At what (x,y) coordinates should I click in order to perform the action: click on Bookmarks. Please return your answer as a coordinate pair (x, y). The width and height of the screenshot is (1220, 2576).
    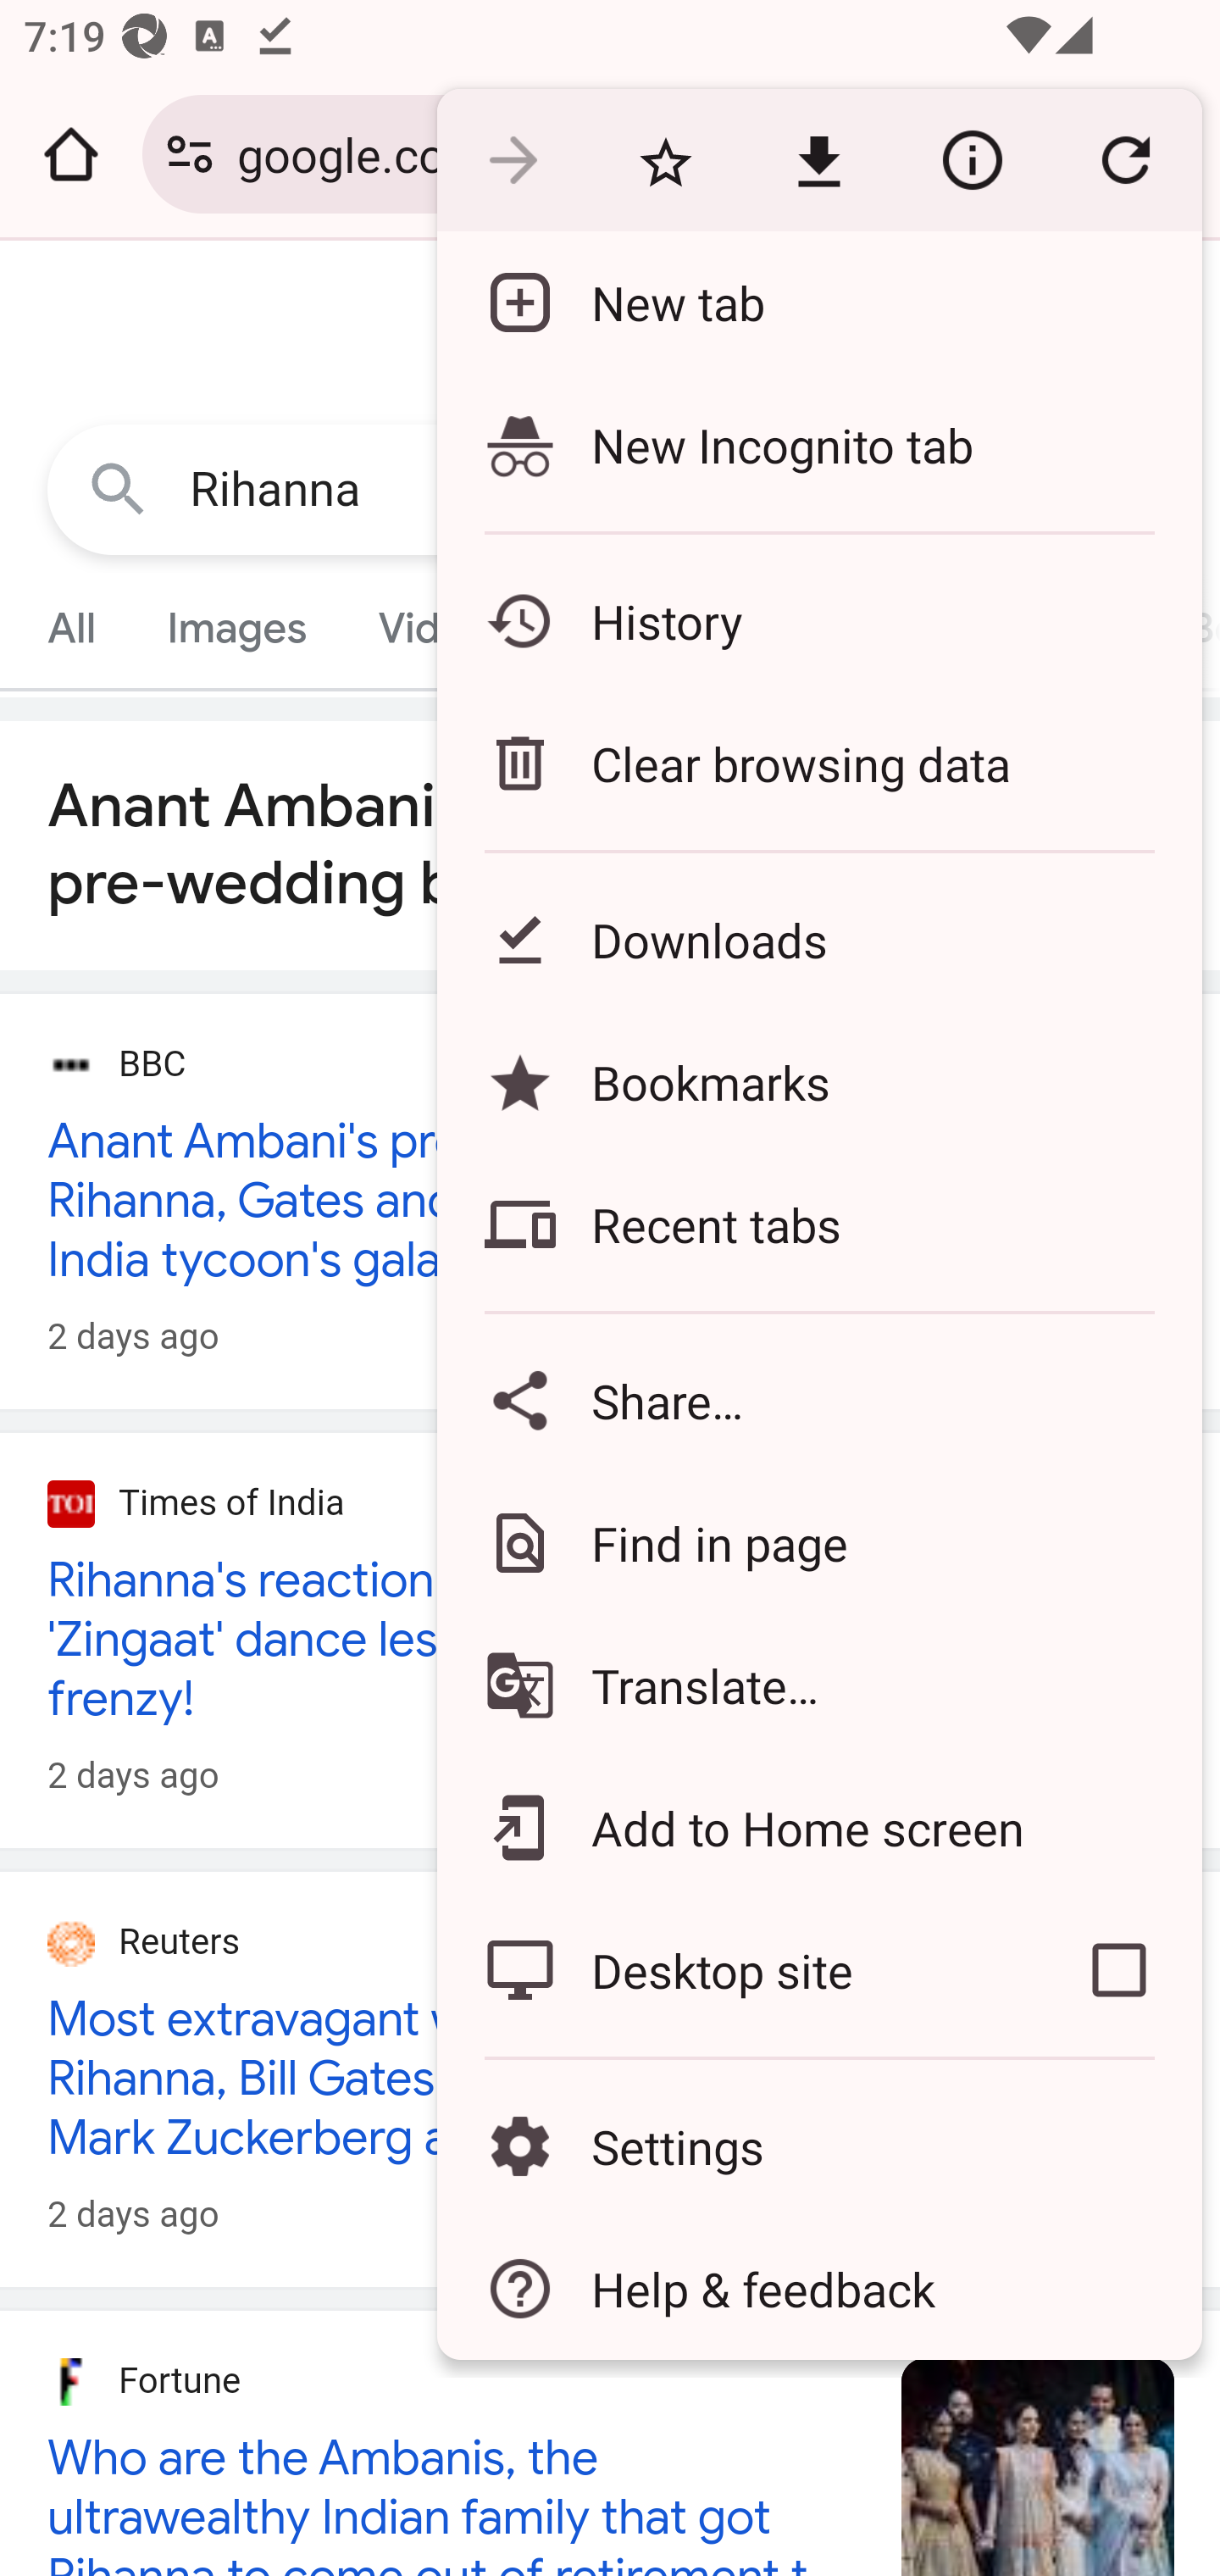
    Looking at the image, I should click on (818, 1081).